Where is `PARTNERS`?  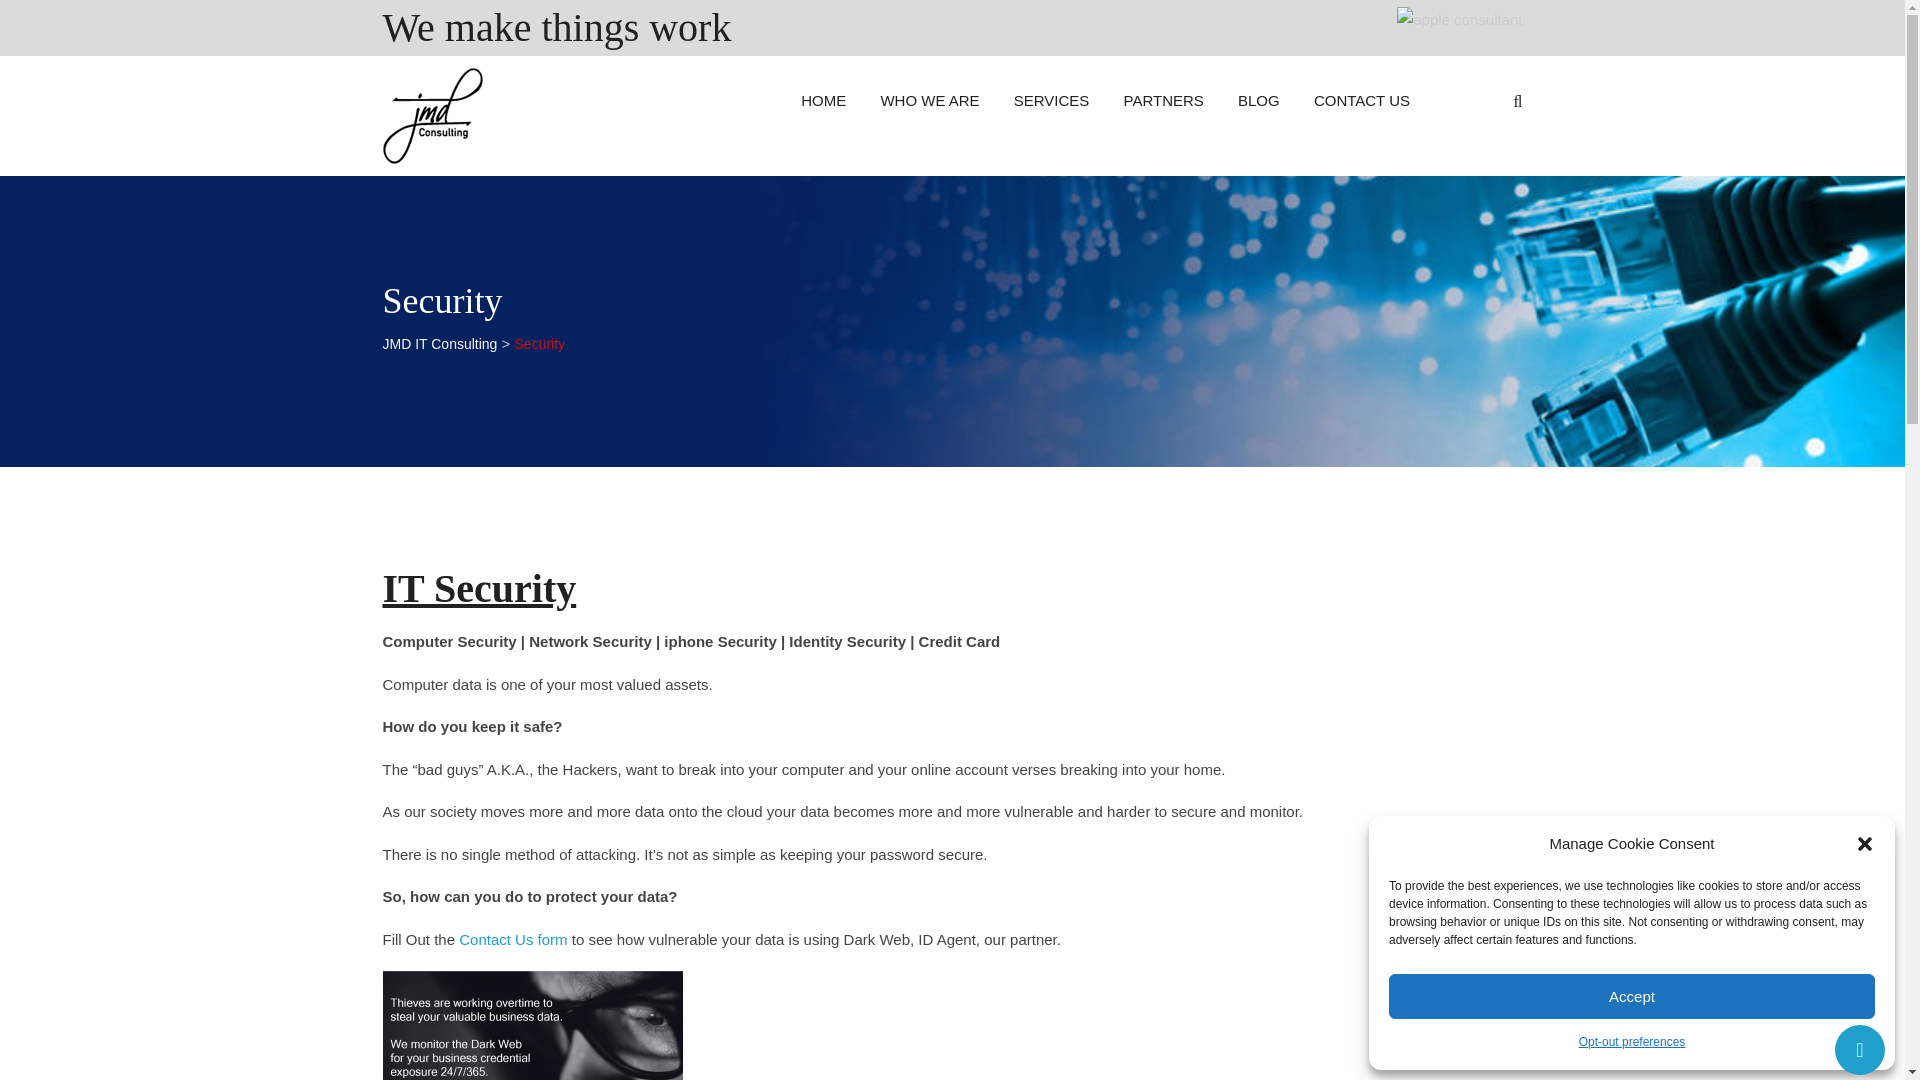 PARTNERS is located at coordinates (1164, 100).